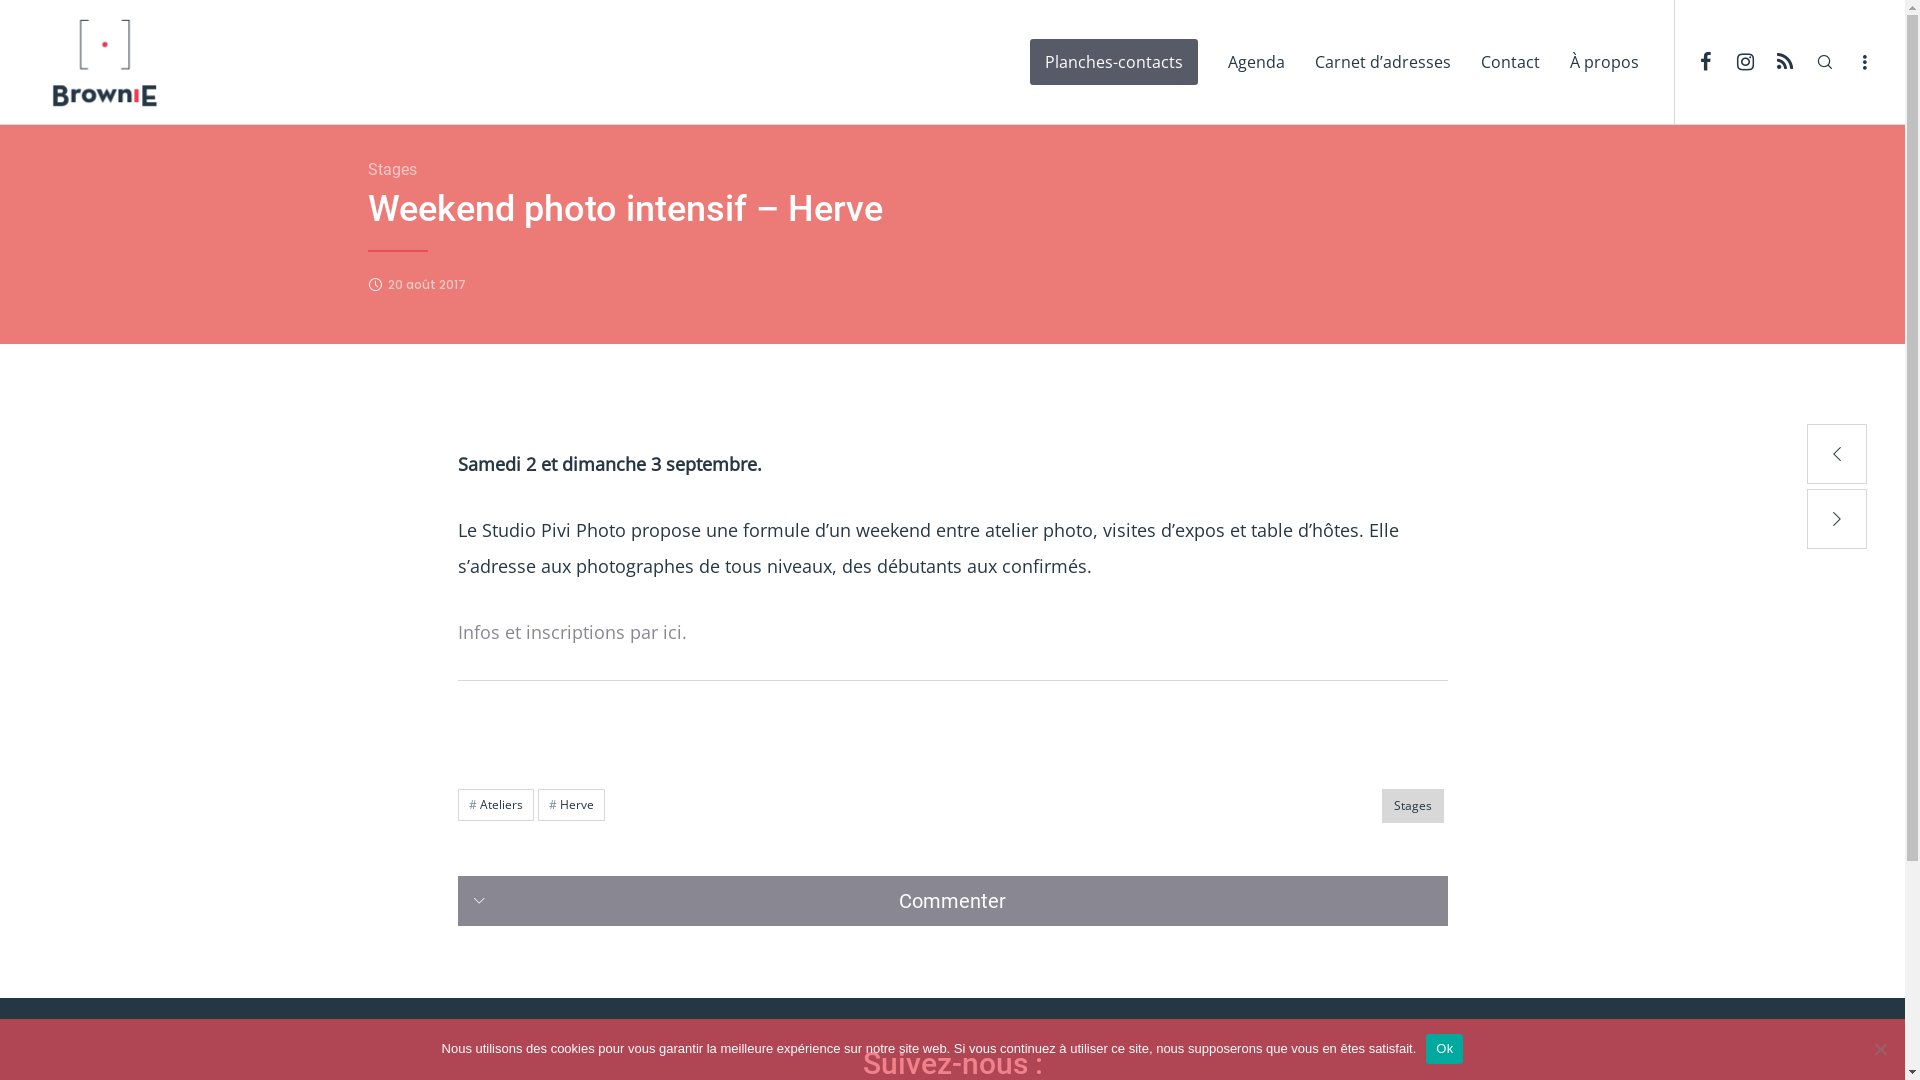  Describe the element at coordinates (392, 170) in the screenshot. I see `Stages` at that location.